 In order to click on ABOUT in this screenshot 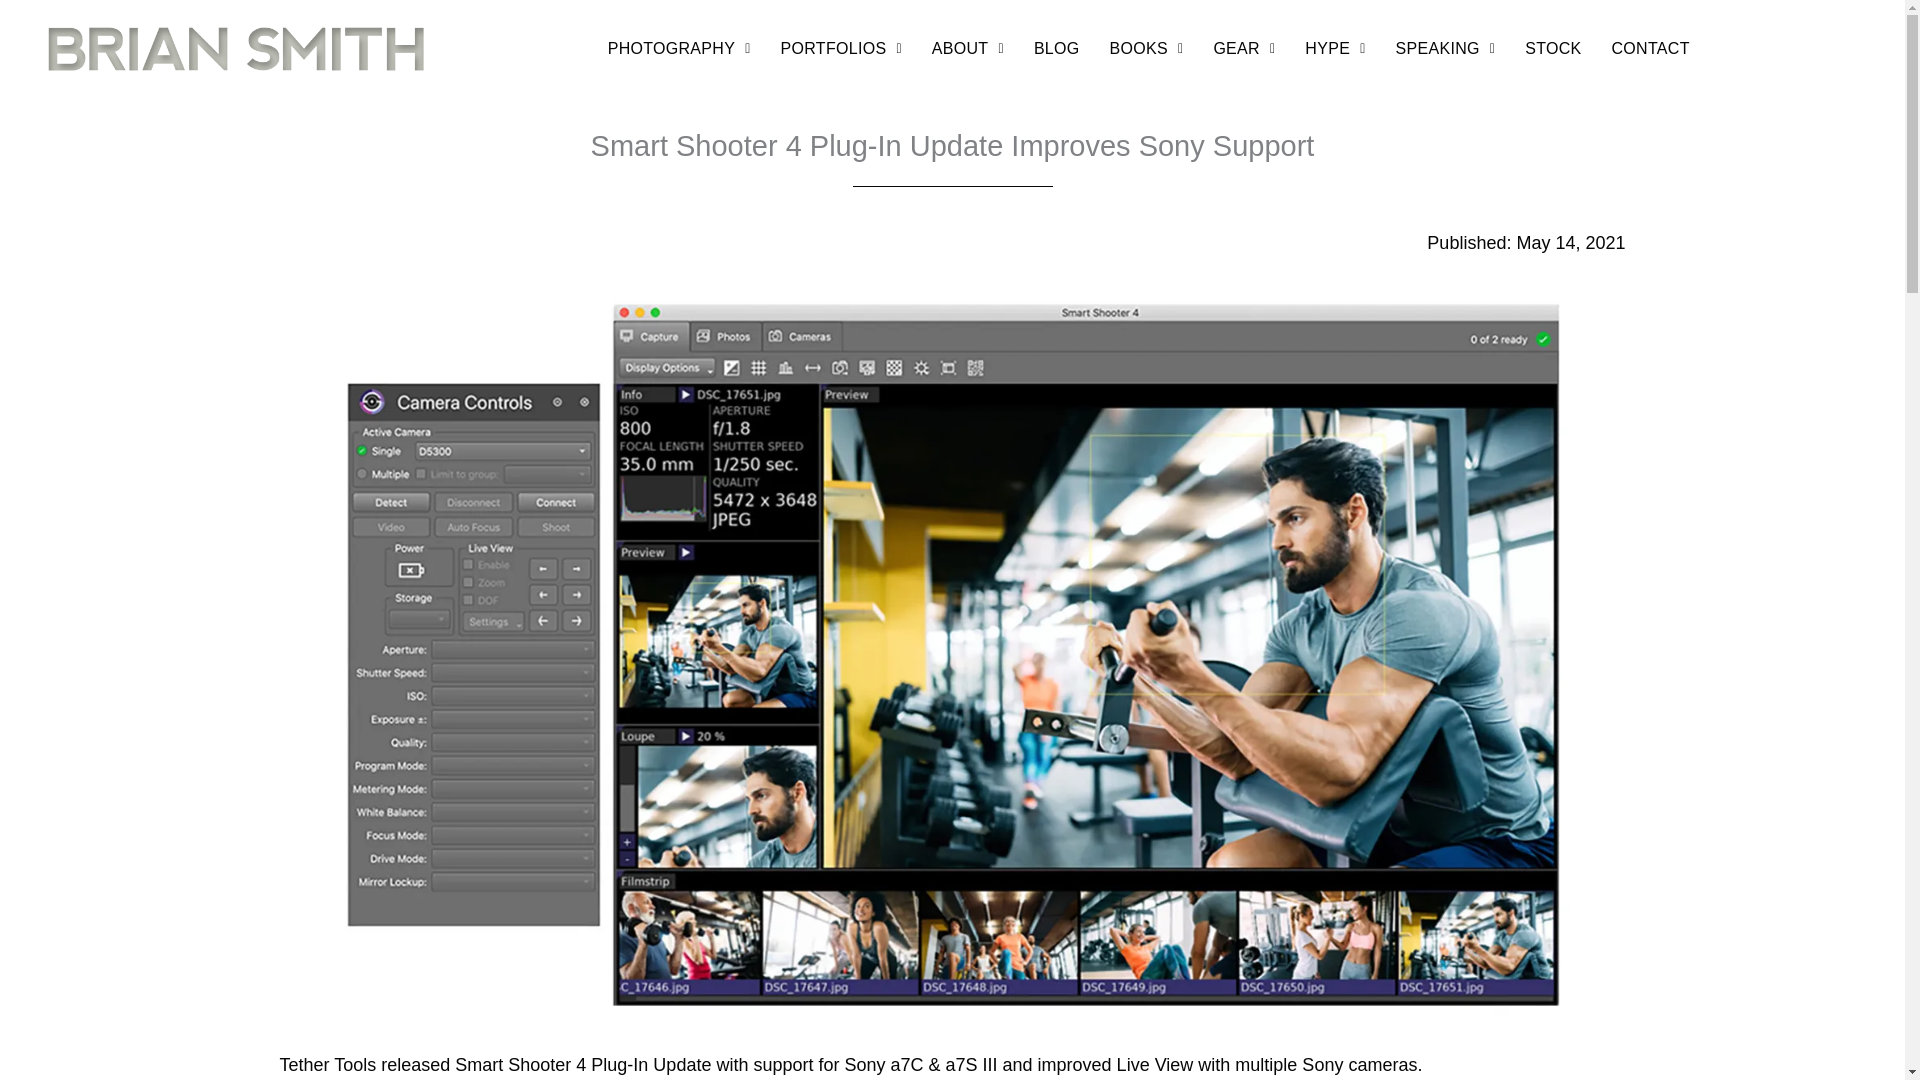, I will do `click(967, 48)`.